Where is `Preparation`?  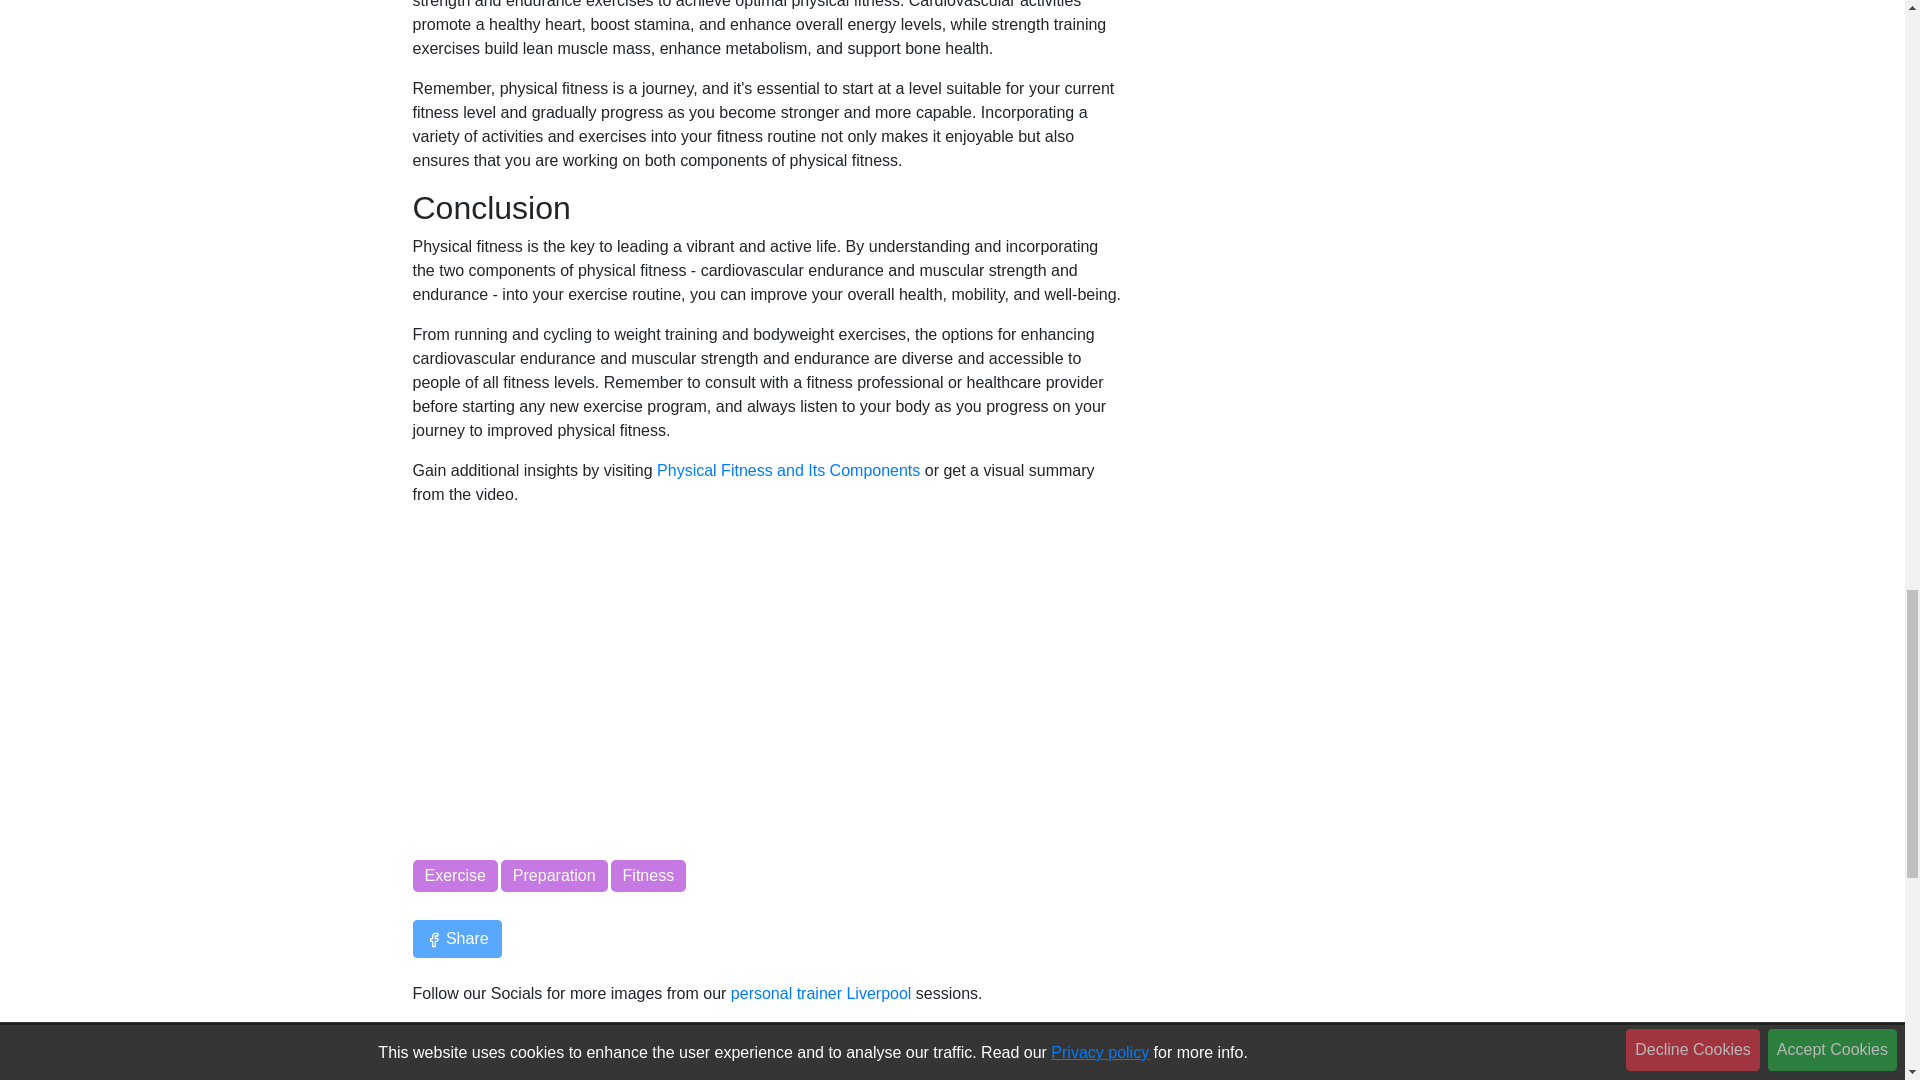
Preparation is located at coordinates (554, 876).